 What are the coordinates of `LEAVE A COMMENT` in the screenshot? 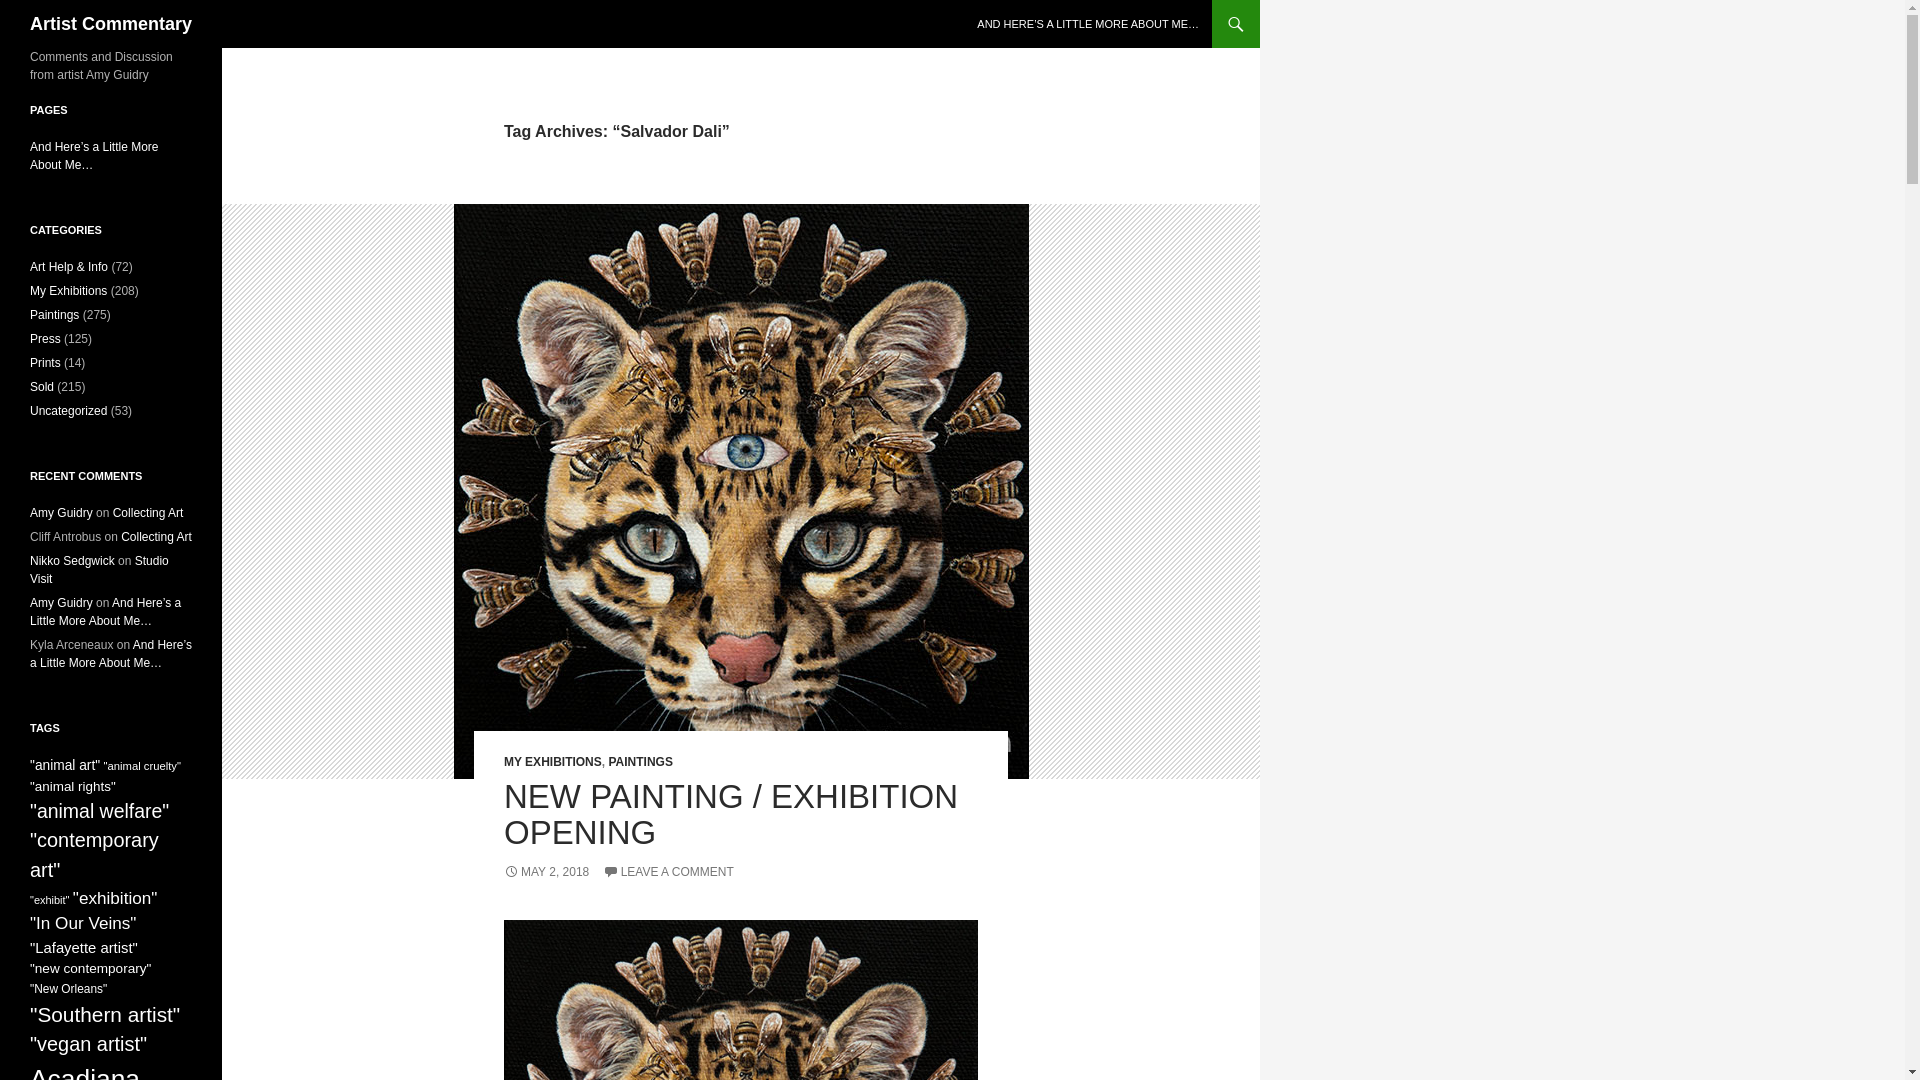 It's located at (668, 872).